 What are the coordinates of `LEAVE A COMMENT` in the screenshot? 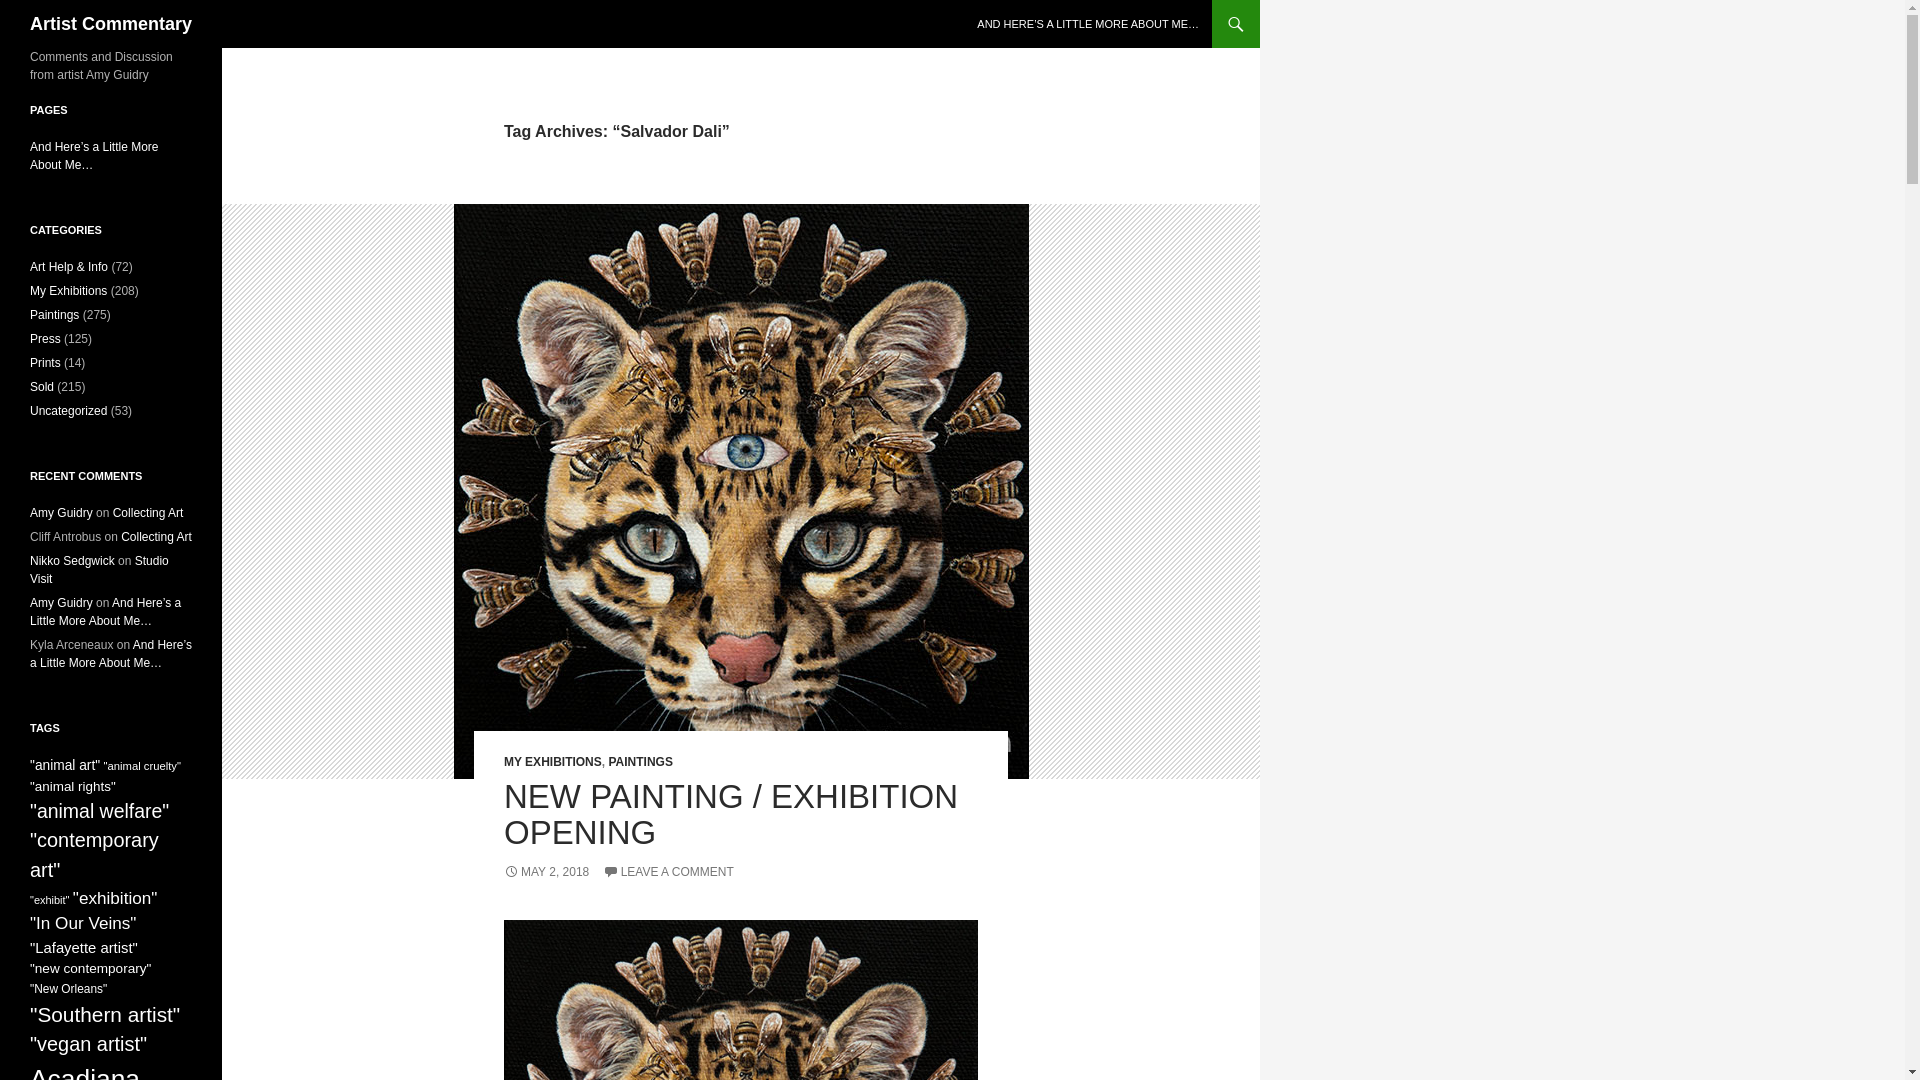 It's located at (668, 872).